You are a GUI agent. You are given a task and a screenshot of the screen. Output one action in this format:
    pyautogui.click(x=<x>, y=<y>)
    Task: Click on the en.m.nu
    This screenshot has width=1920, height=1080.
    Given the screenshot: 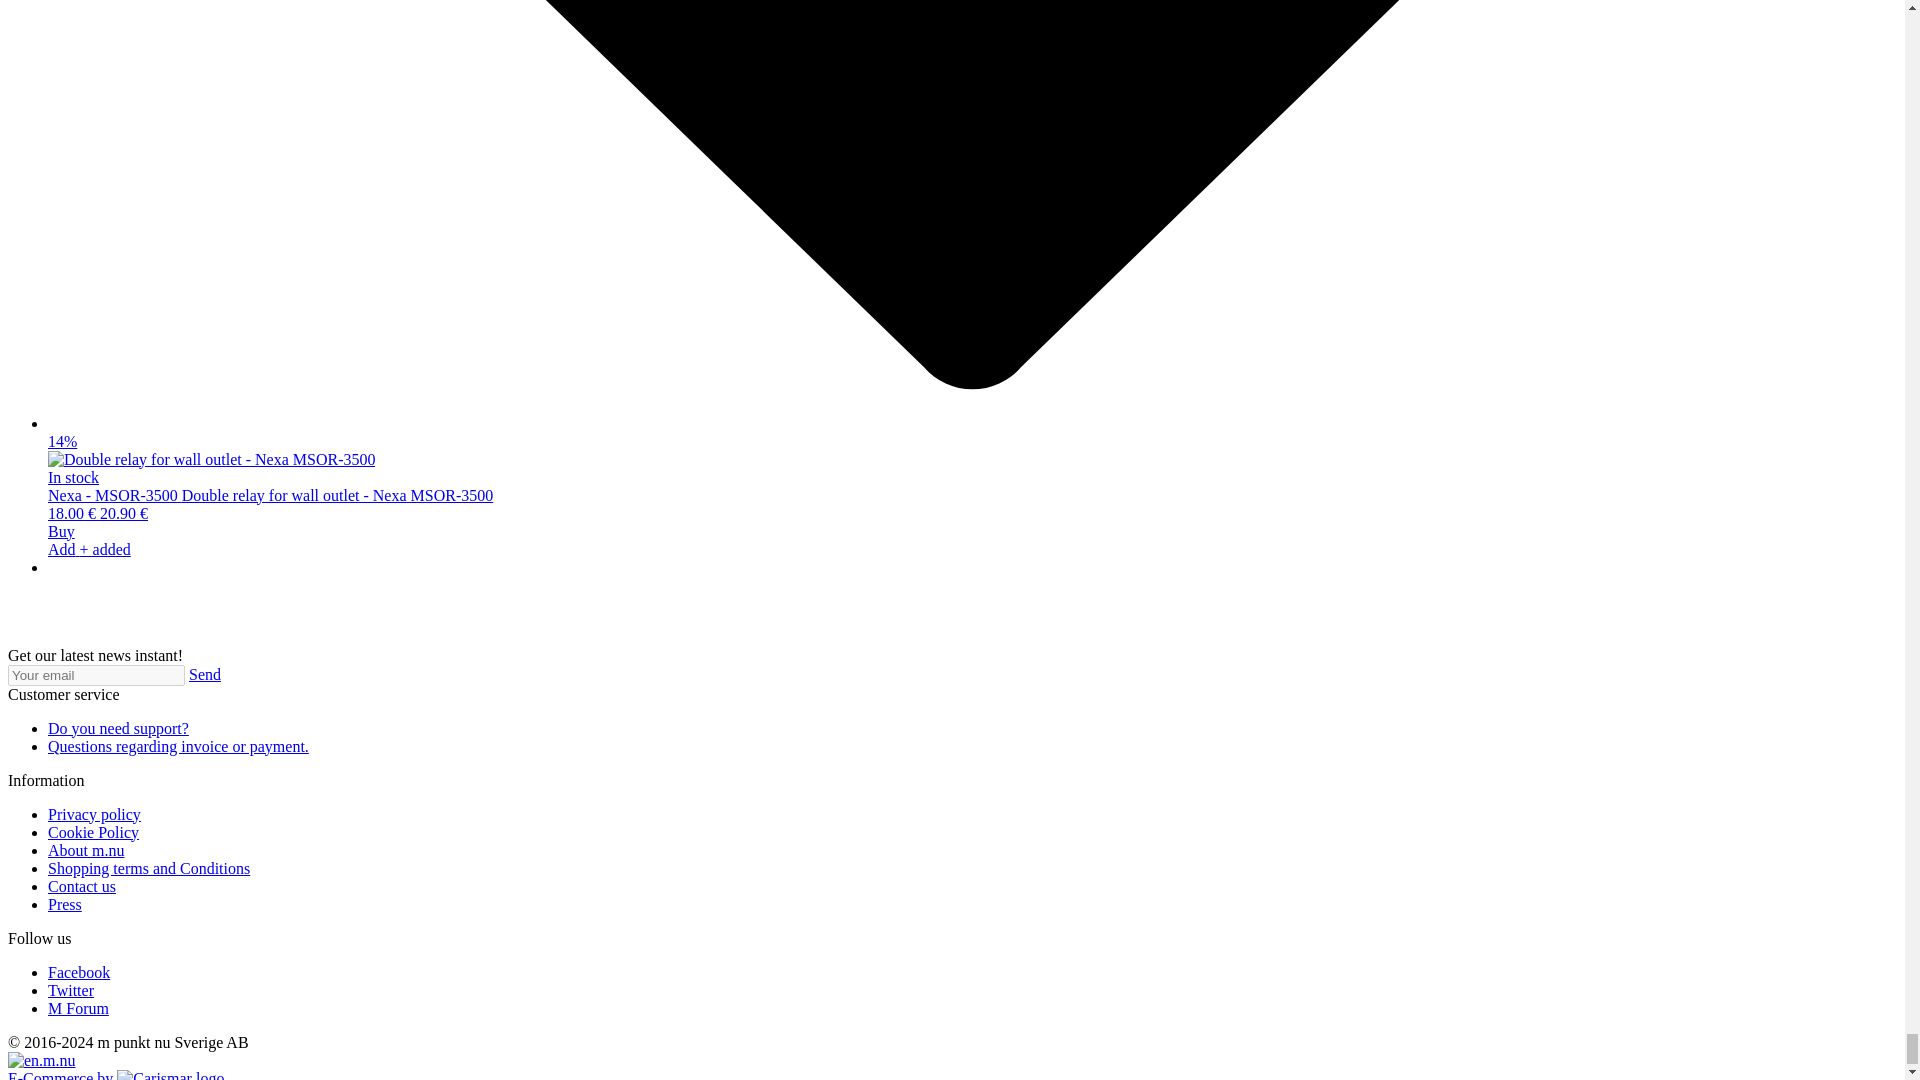 What is the action you would take?
    pyautogui.click(x=42, y=1060)
    